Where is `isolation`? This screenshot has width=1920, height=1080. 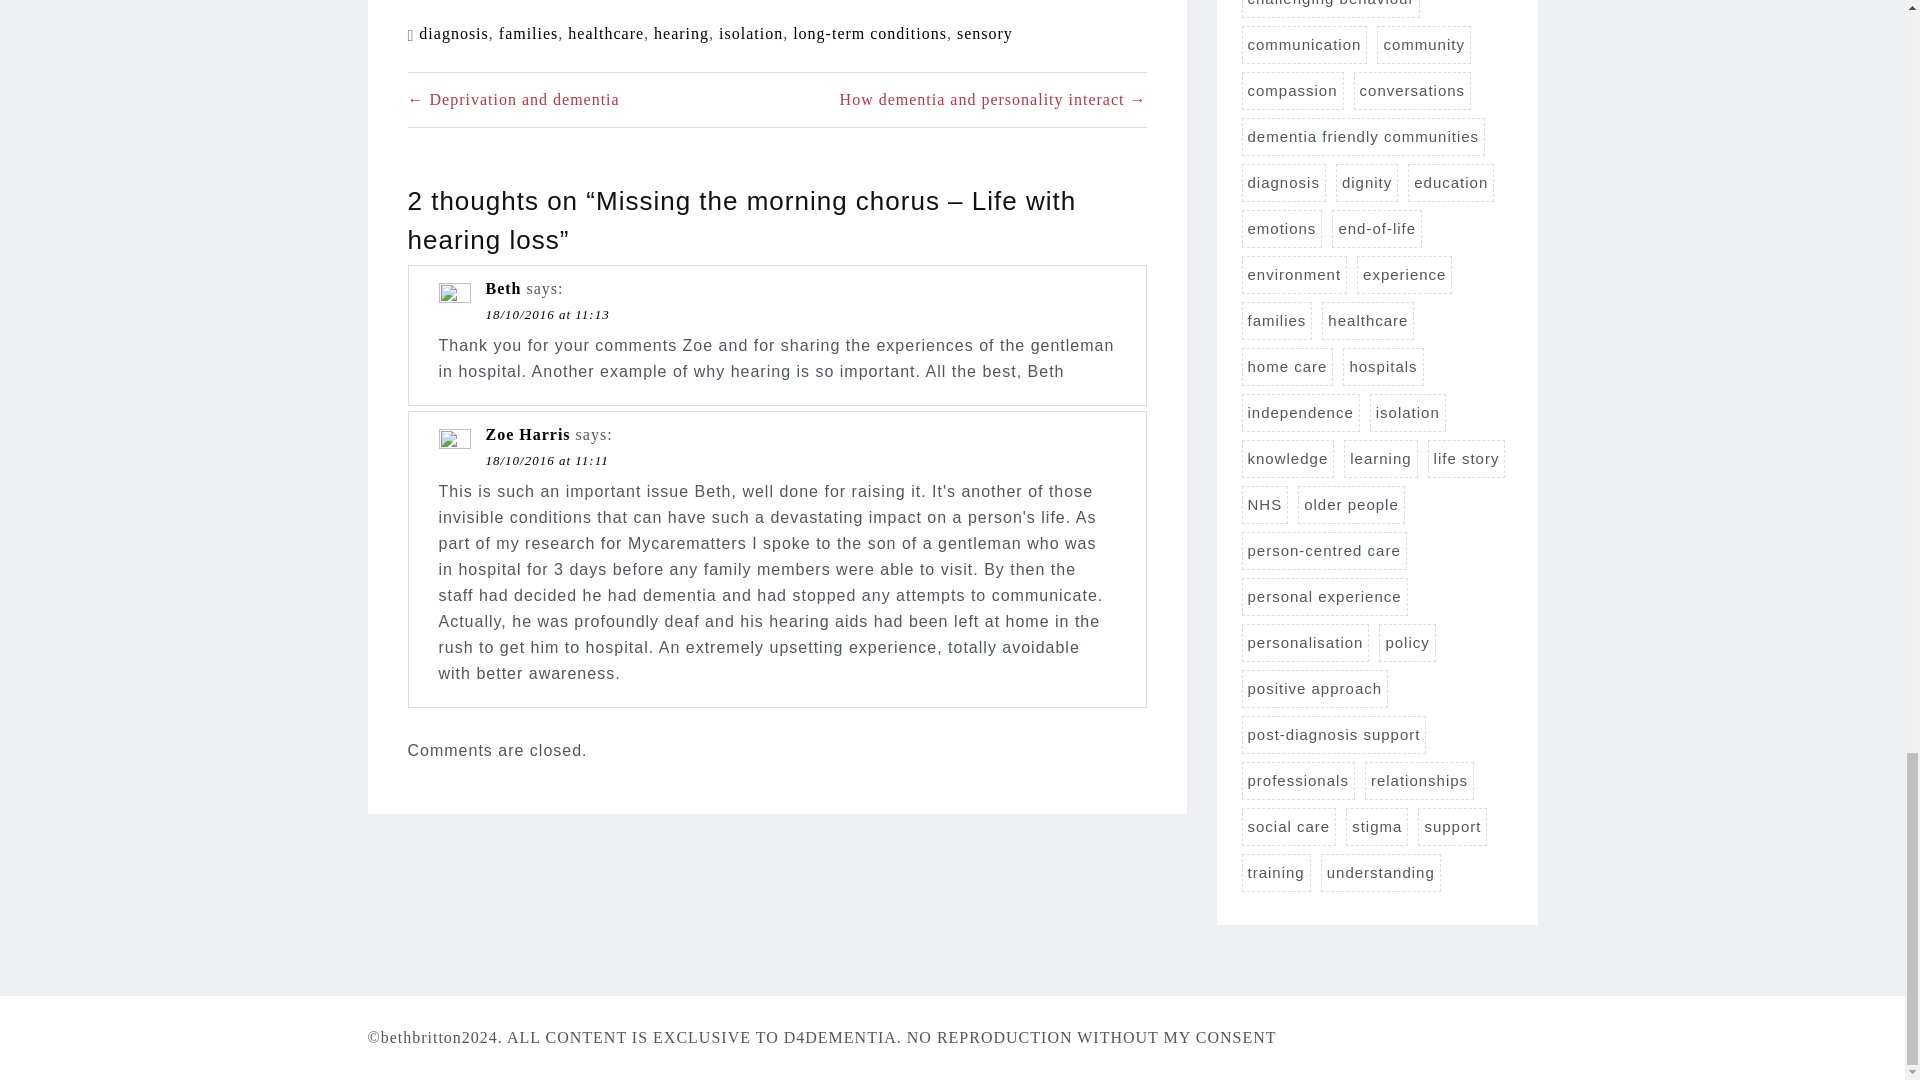
isolation is located at coordinates (750, 33).